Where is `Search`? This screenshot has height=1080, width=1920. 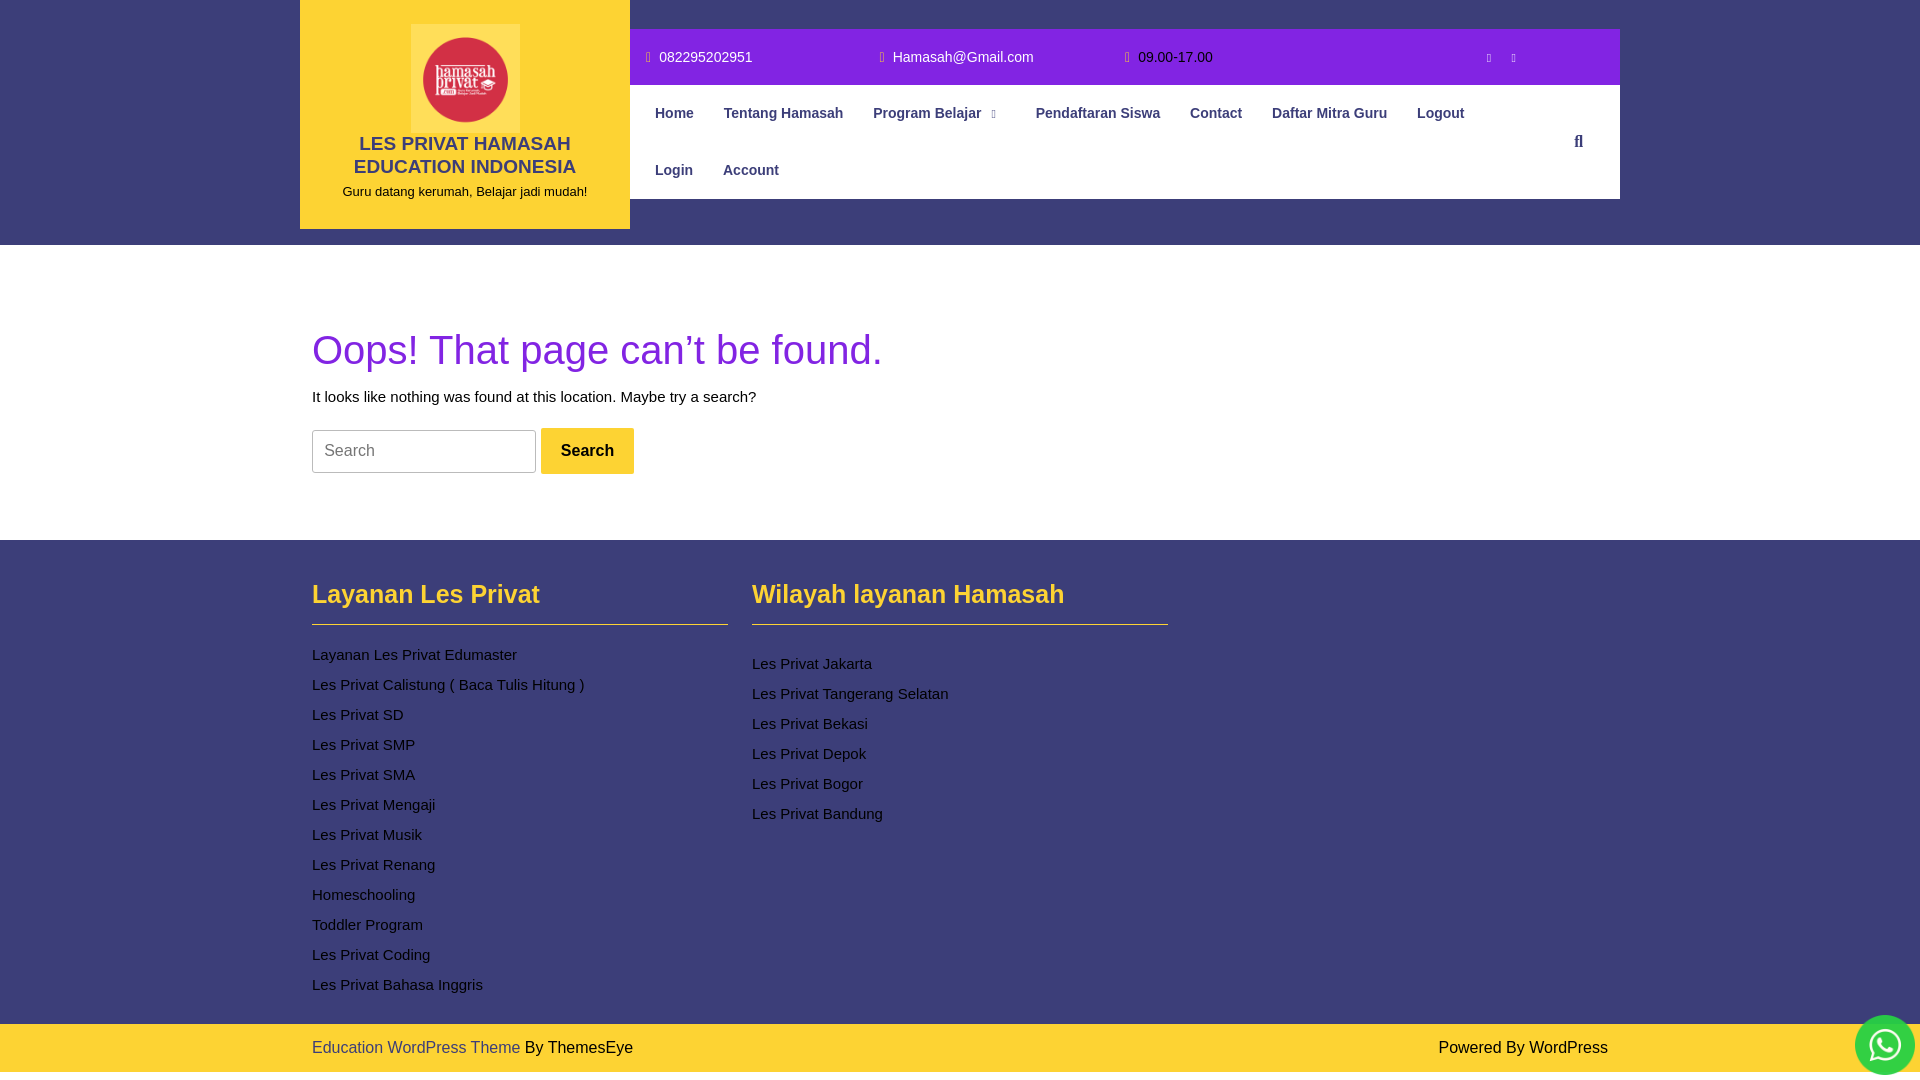 Search is located at coordinates (587, 450).